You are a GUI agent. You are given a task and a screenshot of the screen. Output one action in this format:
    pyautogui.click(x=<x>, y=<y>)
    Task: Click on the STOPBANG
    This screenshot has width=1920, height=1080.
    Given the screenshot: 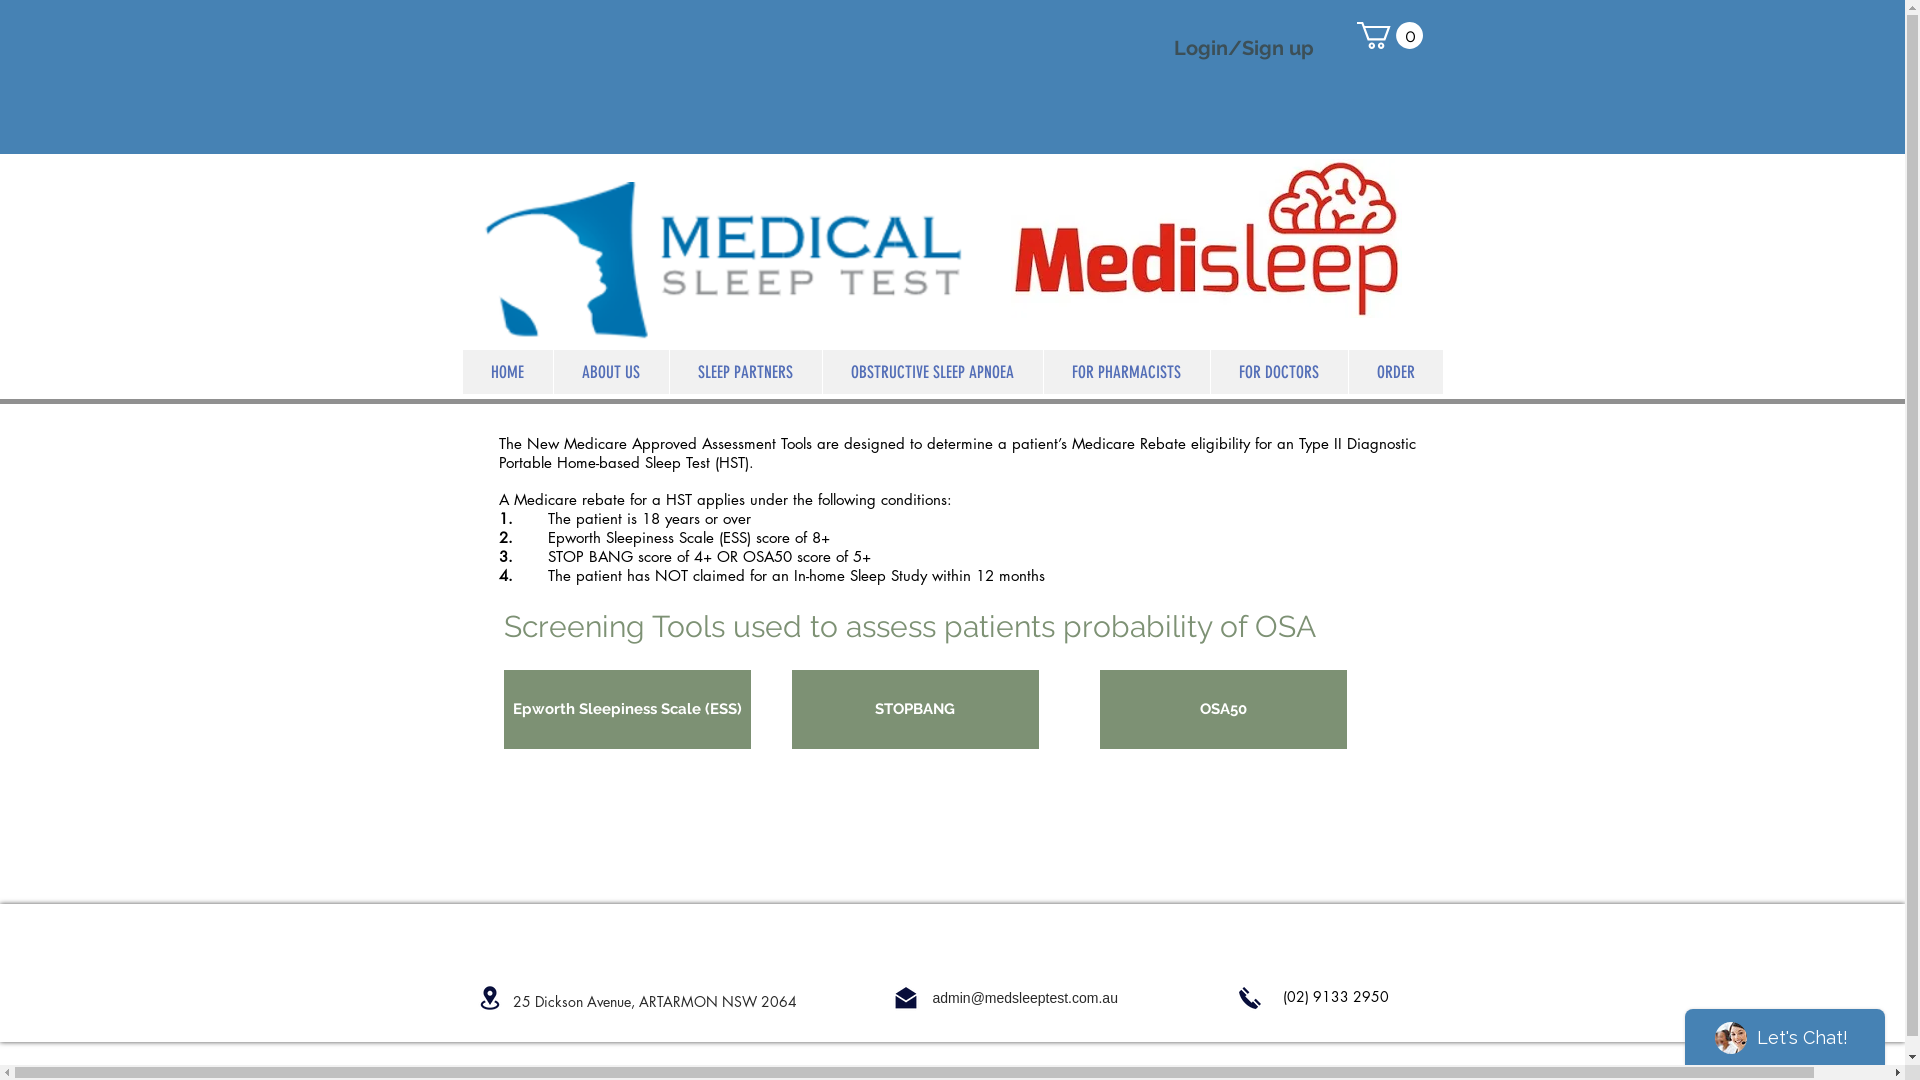 What is the action you would take?
    pyautogui.click(x=916, y=710)
    